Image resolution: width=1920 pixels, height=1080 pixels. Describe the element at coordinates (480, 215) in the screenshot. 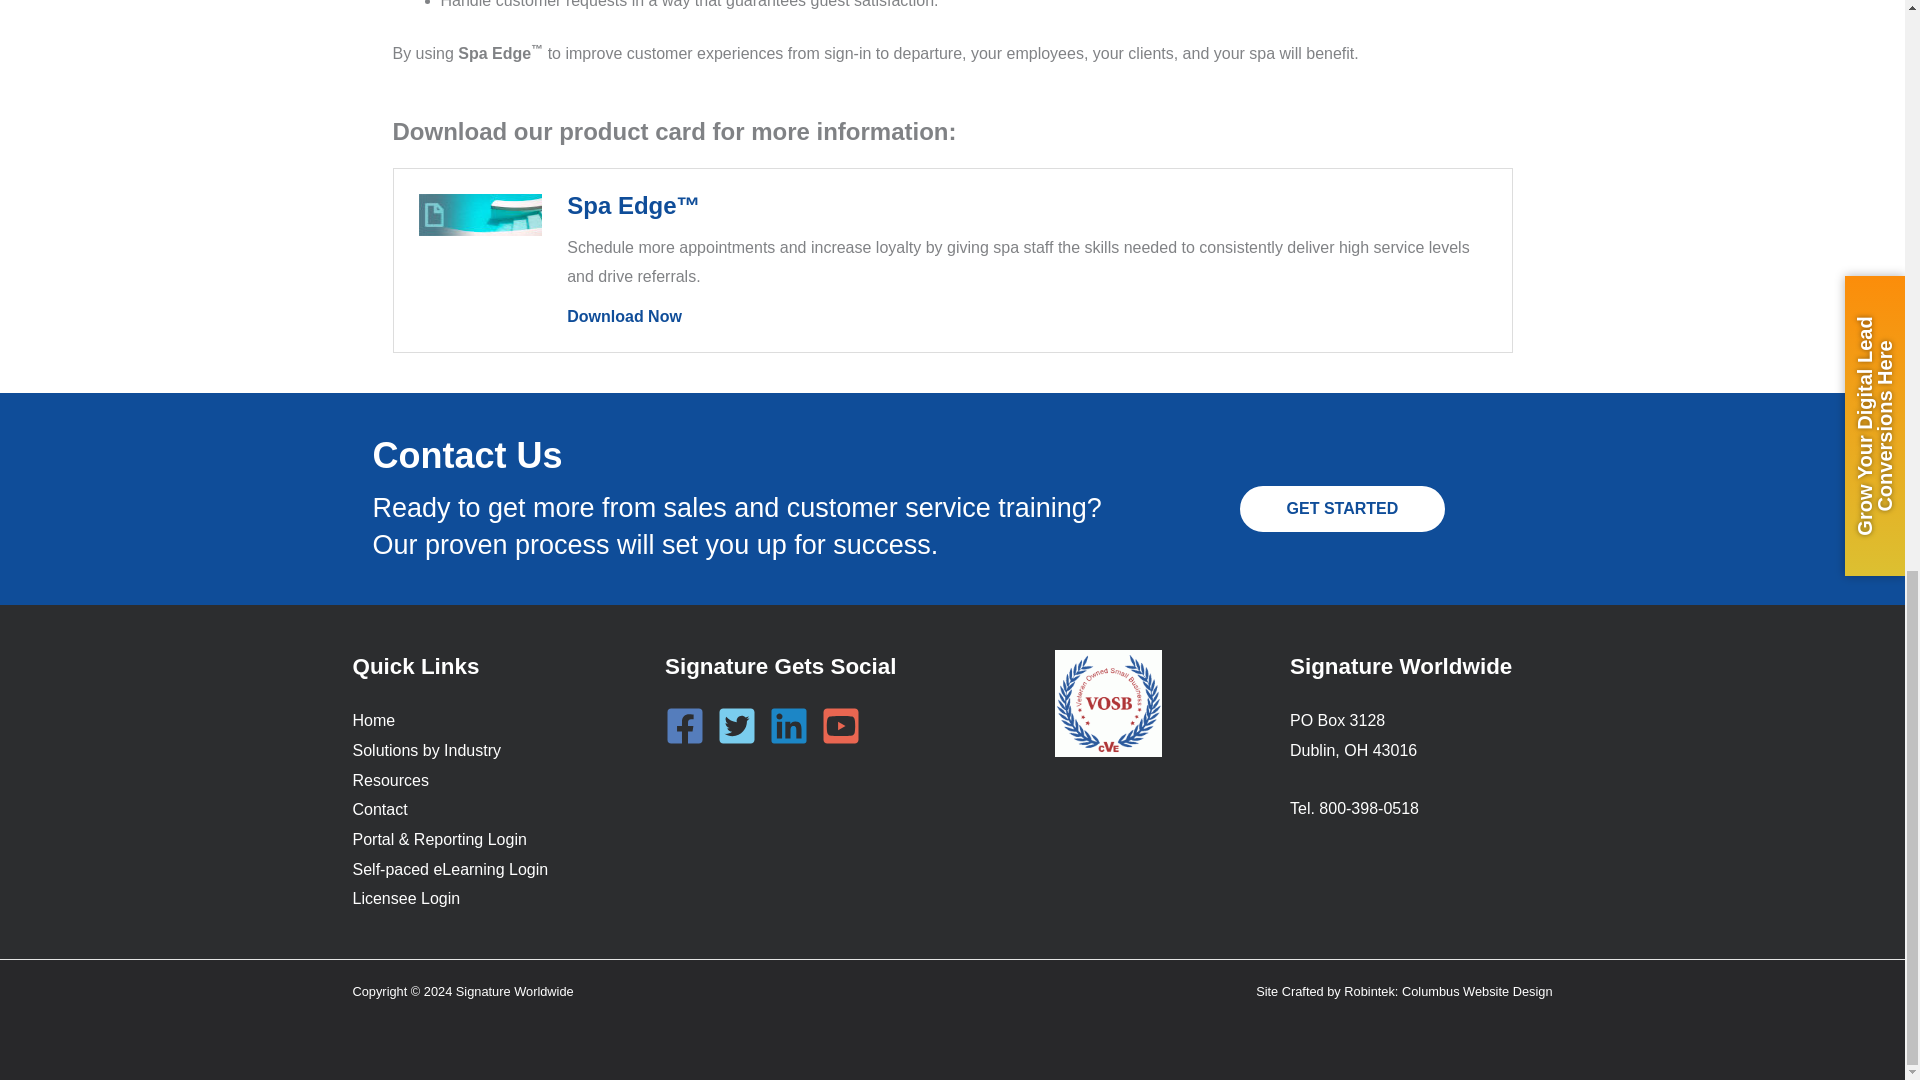

I see `spa-edge-icon` at that location.